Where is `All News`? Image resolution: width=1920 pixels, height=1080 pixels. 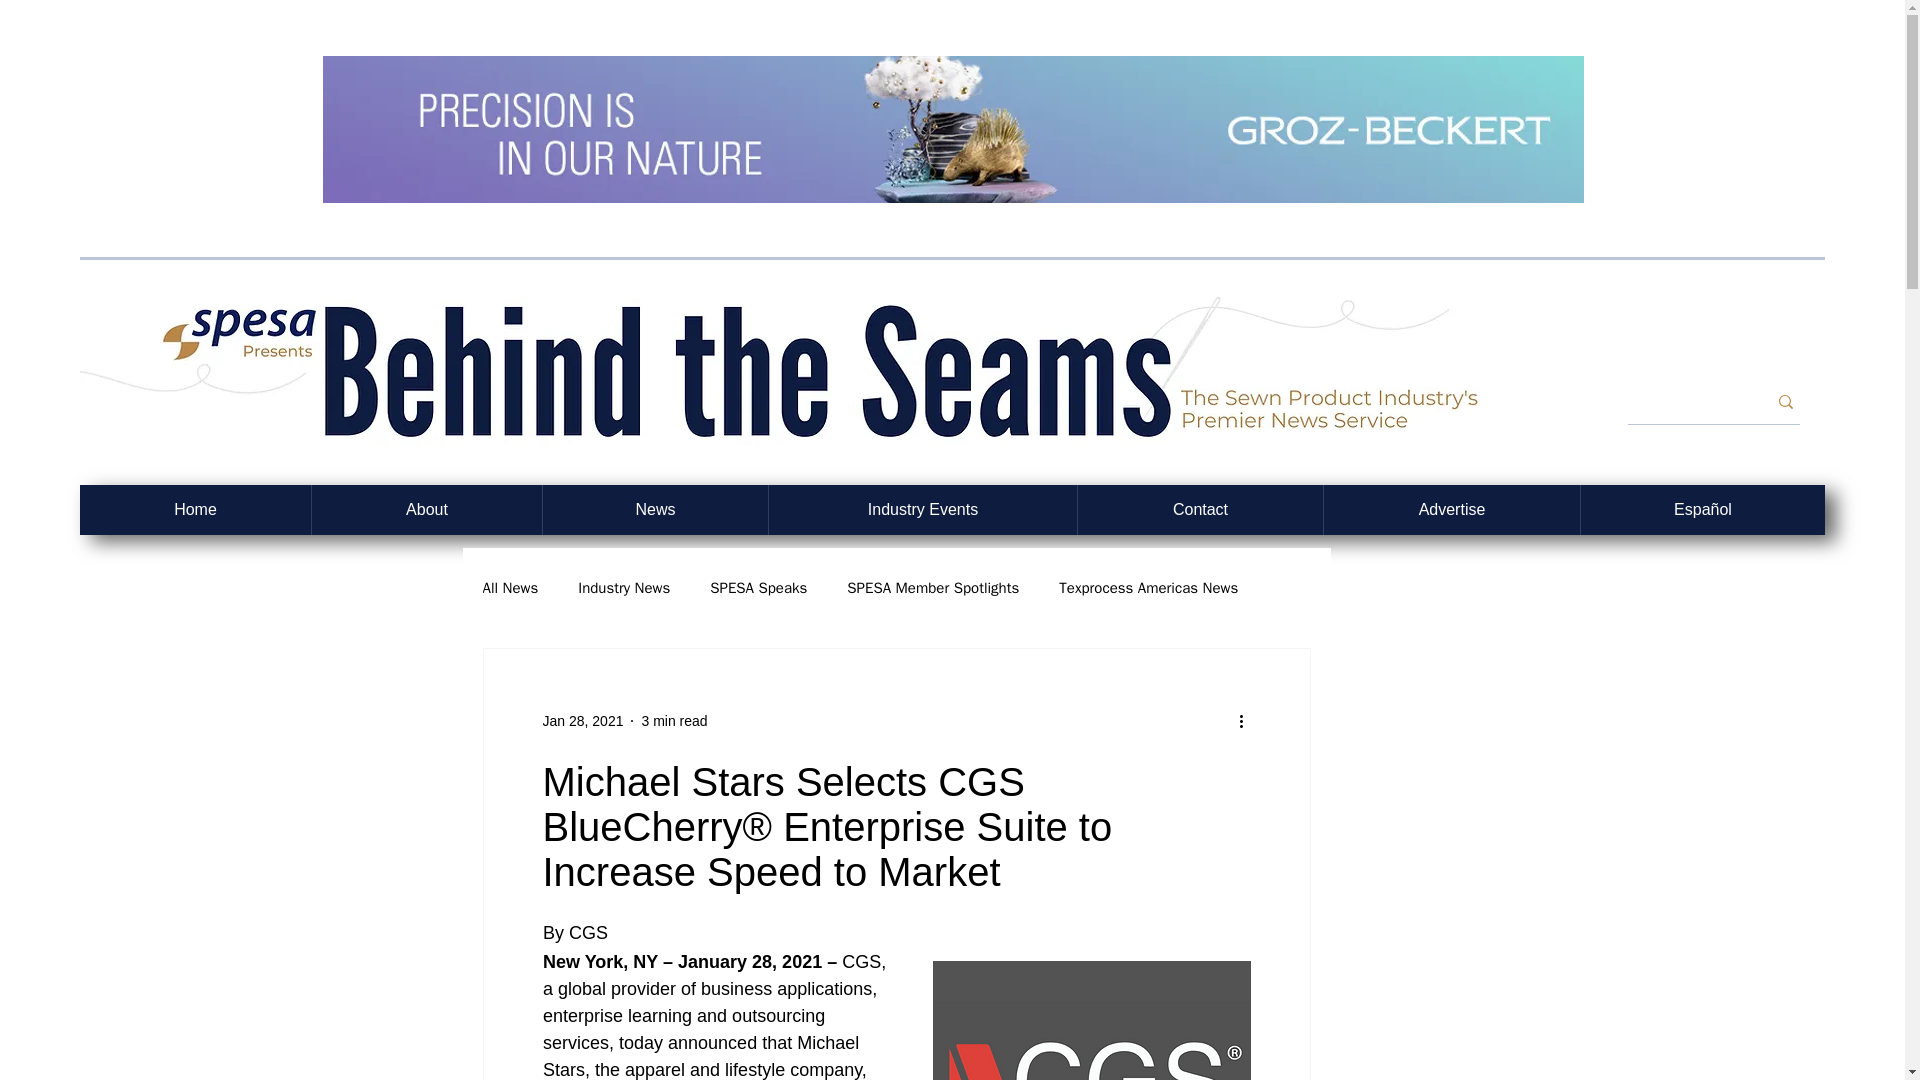 All News is located at coordinates (509, 587).